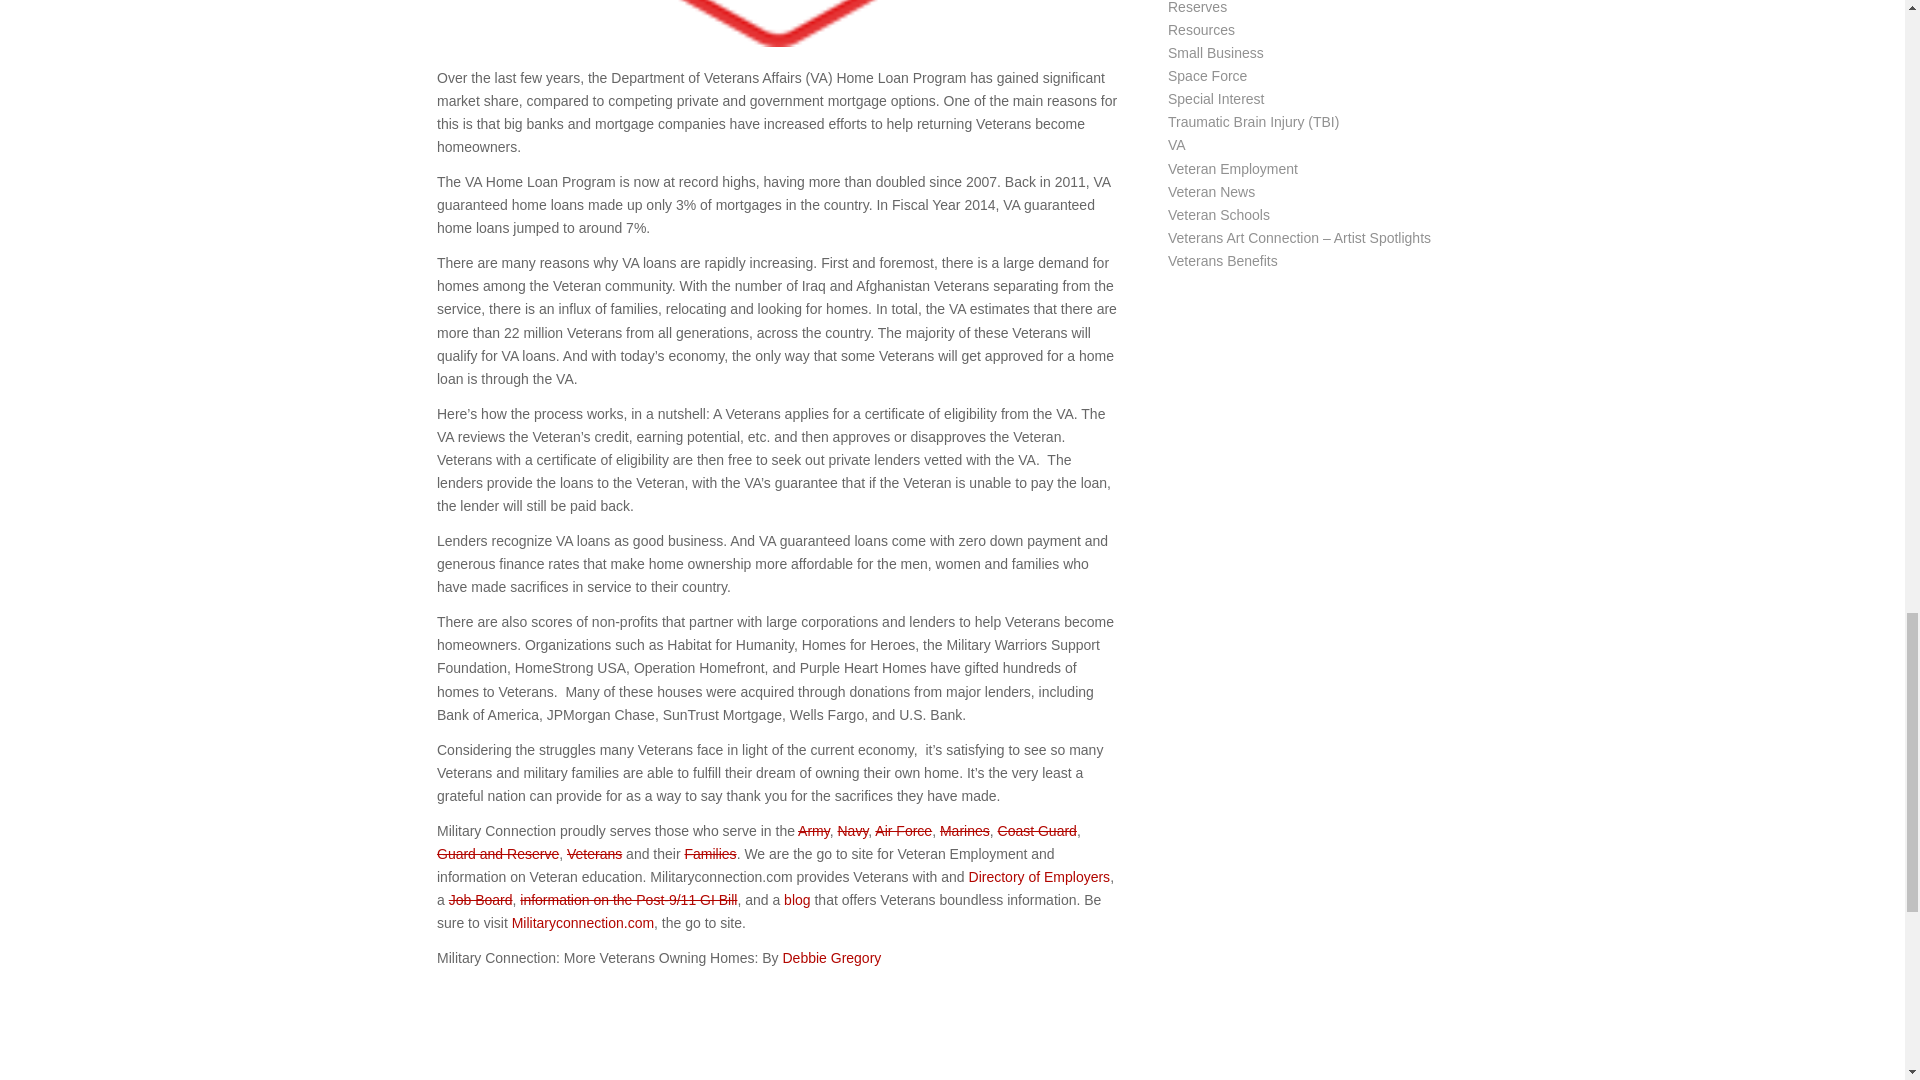 This screenshot has width=1920, height=1080. What do you see at coordinates (852, 830) in the screenshot?
I see `Navy` at bounding box center [852, 830].